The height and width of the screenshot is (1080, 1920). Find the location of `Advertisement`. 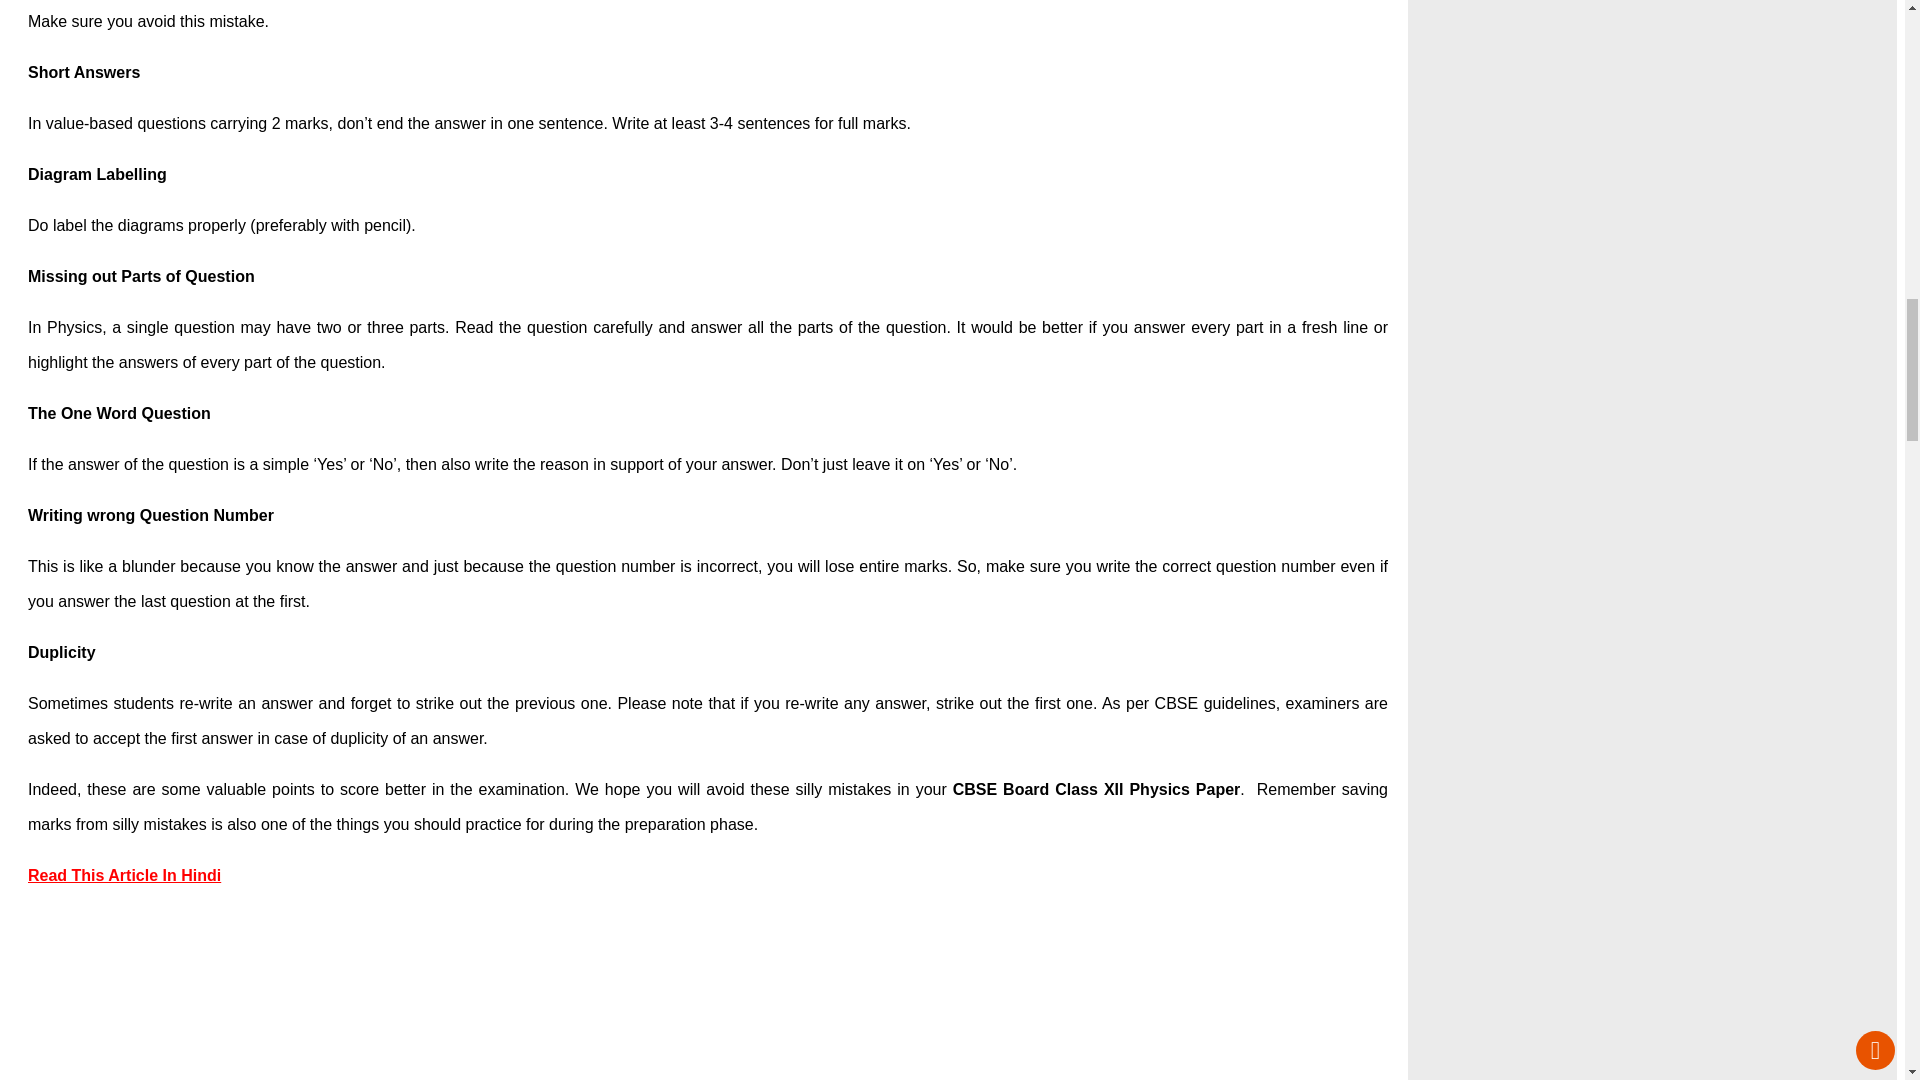

Advertisement is located at coordinates (707, 994).